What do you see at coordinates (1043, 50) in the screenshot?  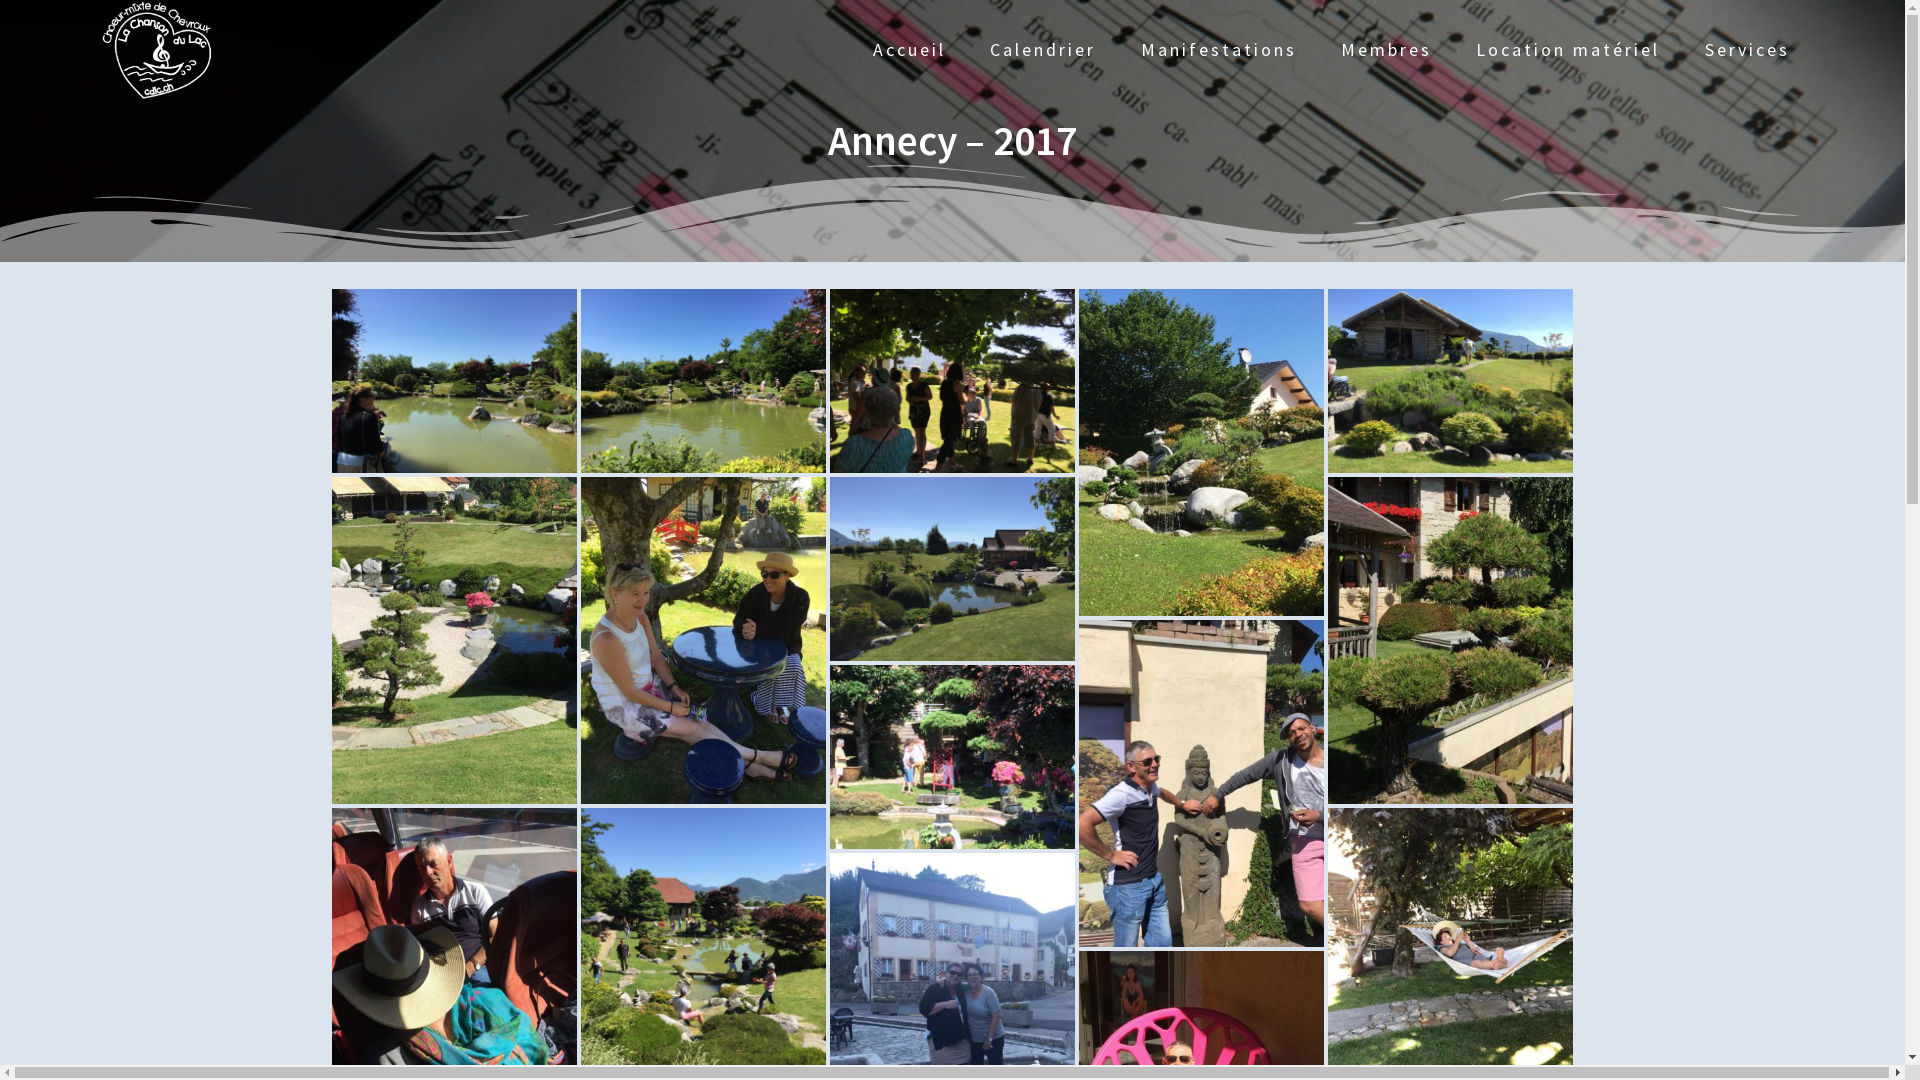 I see `Calendrier` at bounding box center [1043, 50].